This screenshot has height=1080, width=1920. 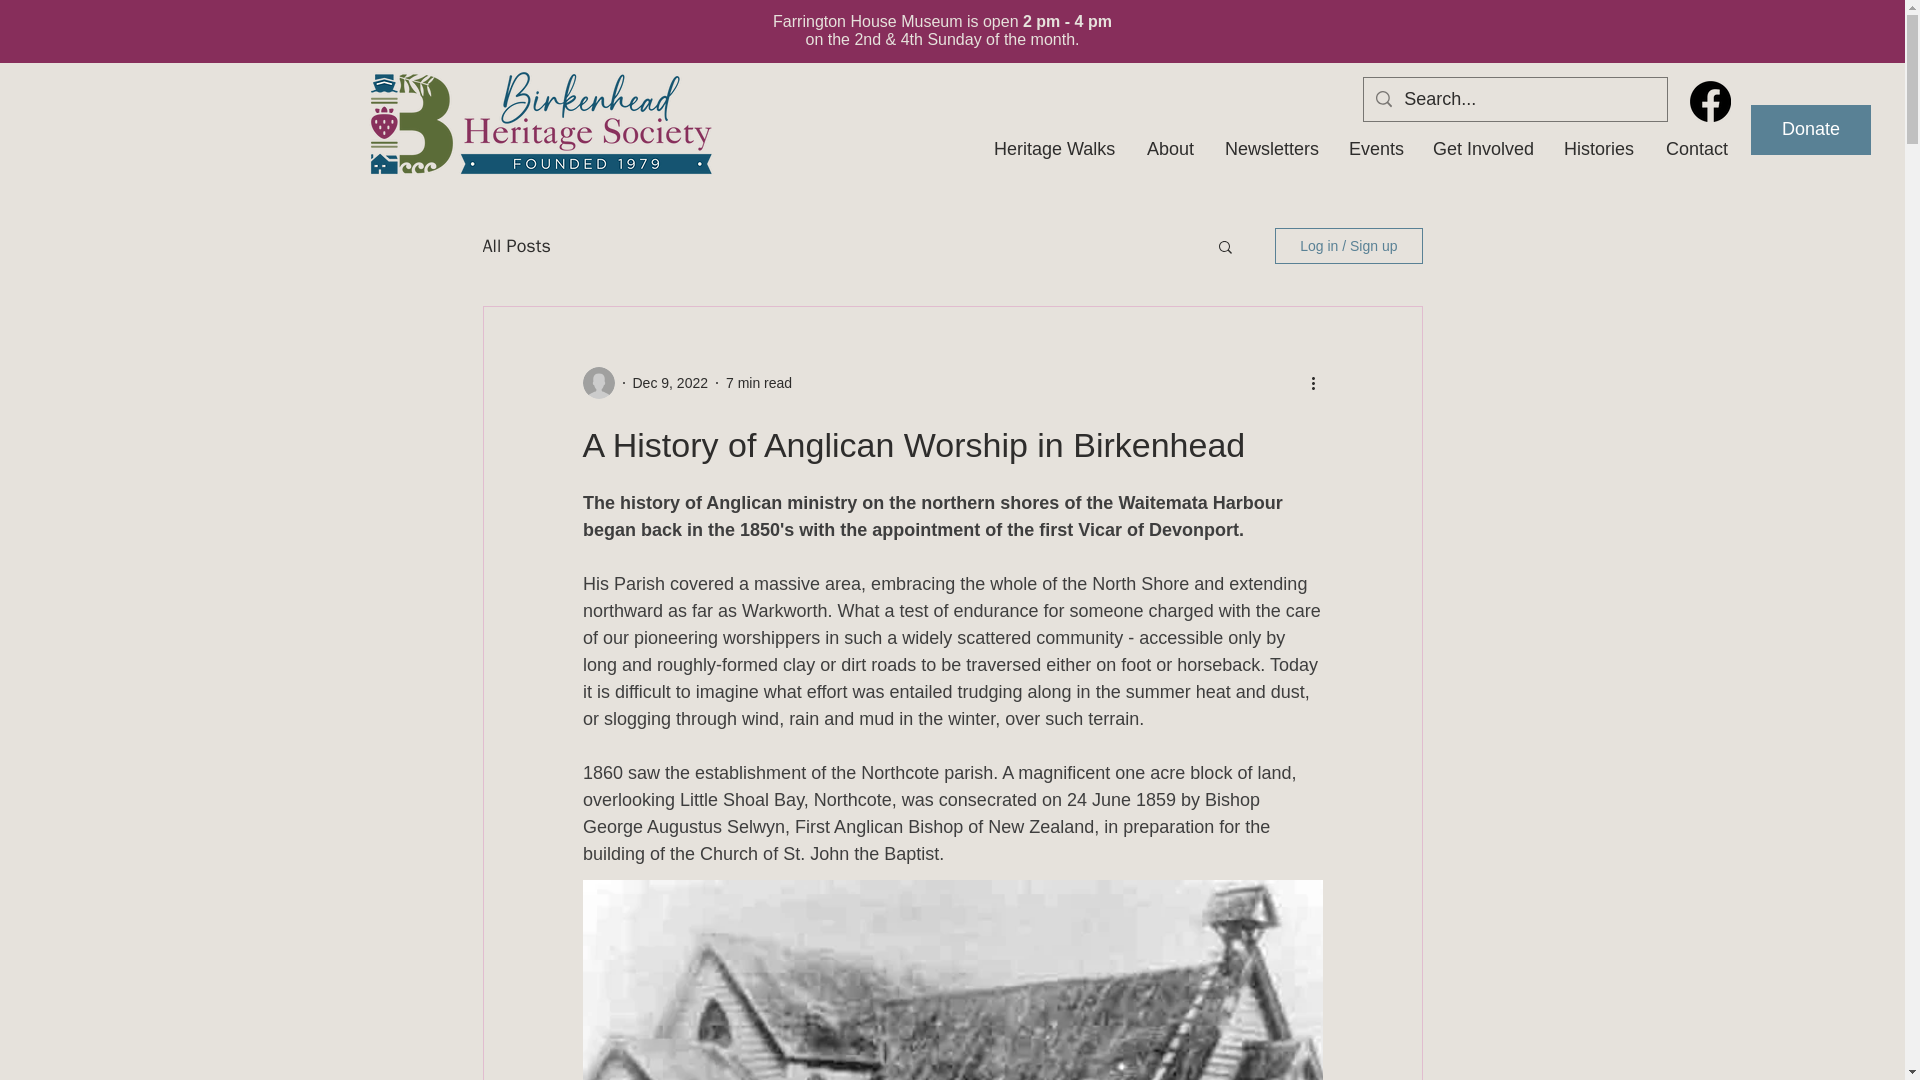 I want to click on Contact, so click(x=1696, y=148).